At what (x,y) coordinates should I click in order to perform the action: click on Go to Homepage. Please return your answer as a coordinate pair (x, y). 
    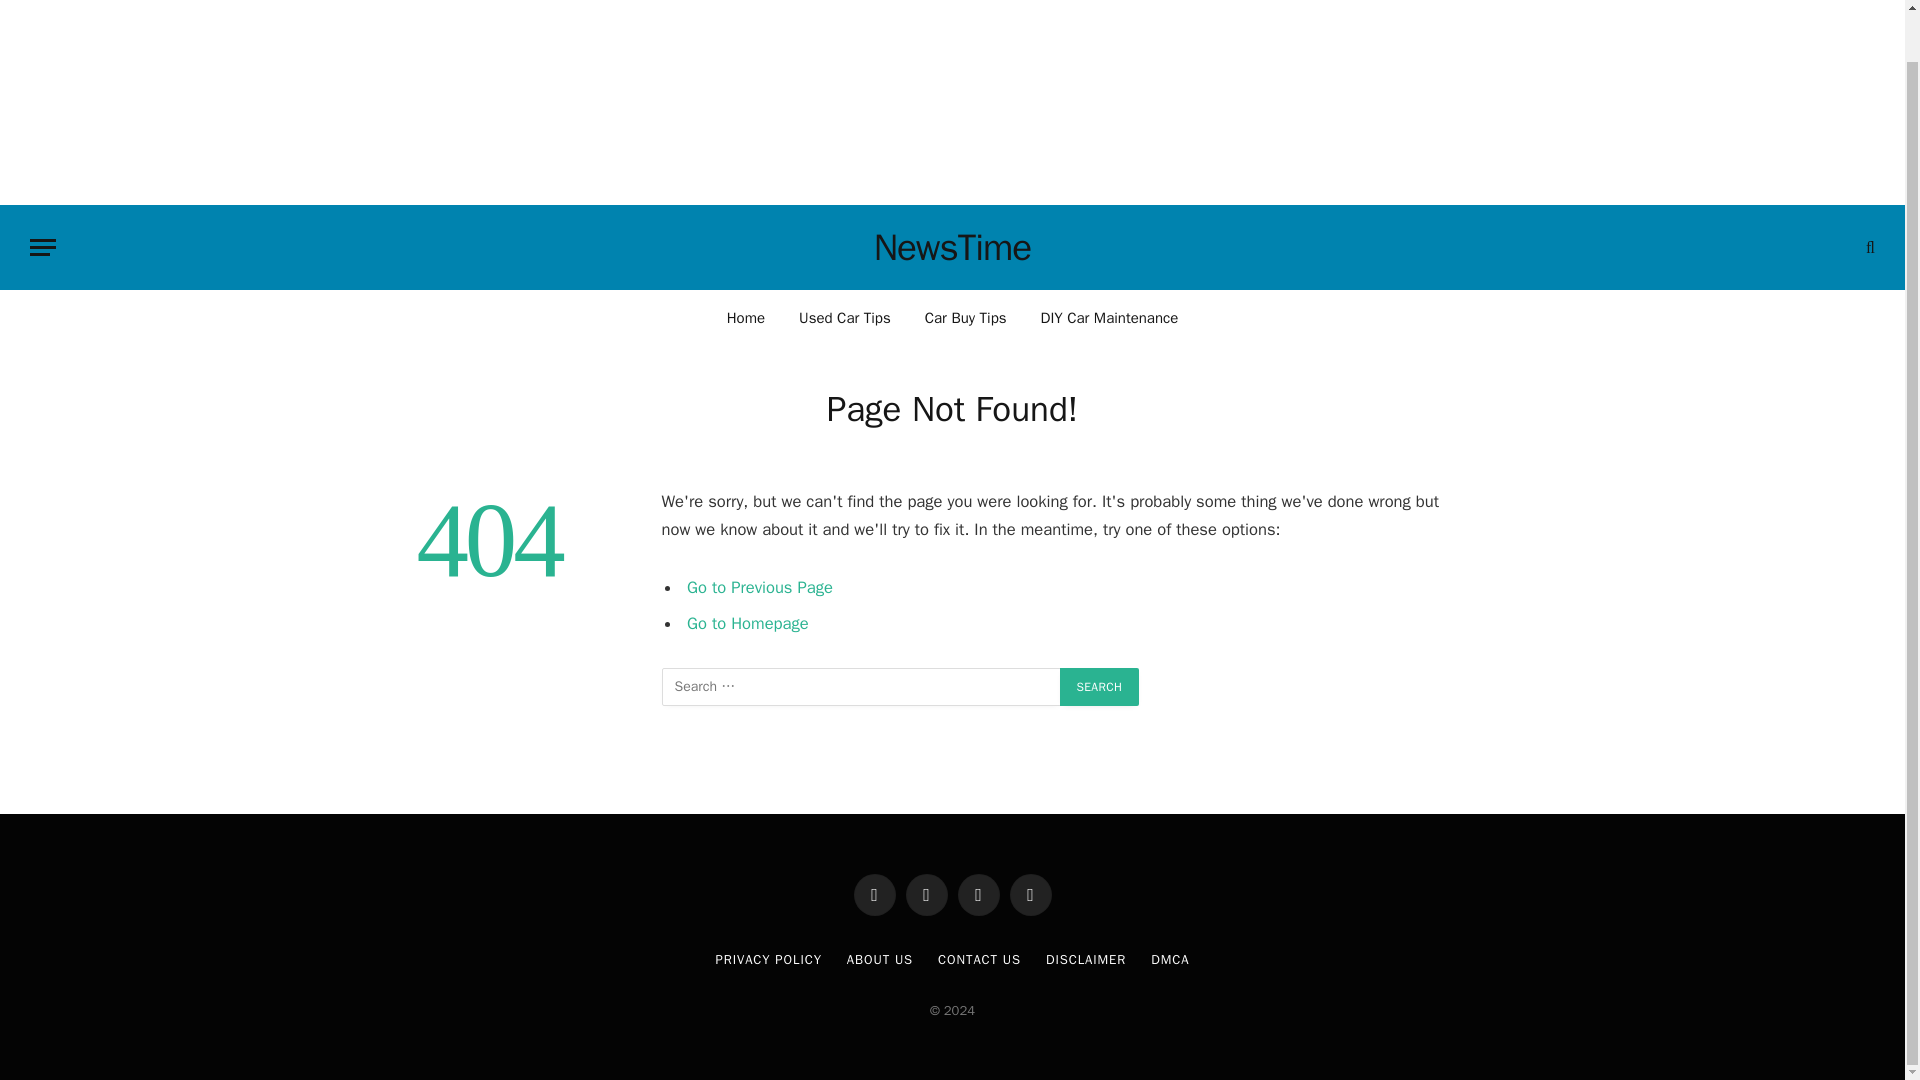
    Looking at the image, I should click on (748, 623).